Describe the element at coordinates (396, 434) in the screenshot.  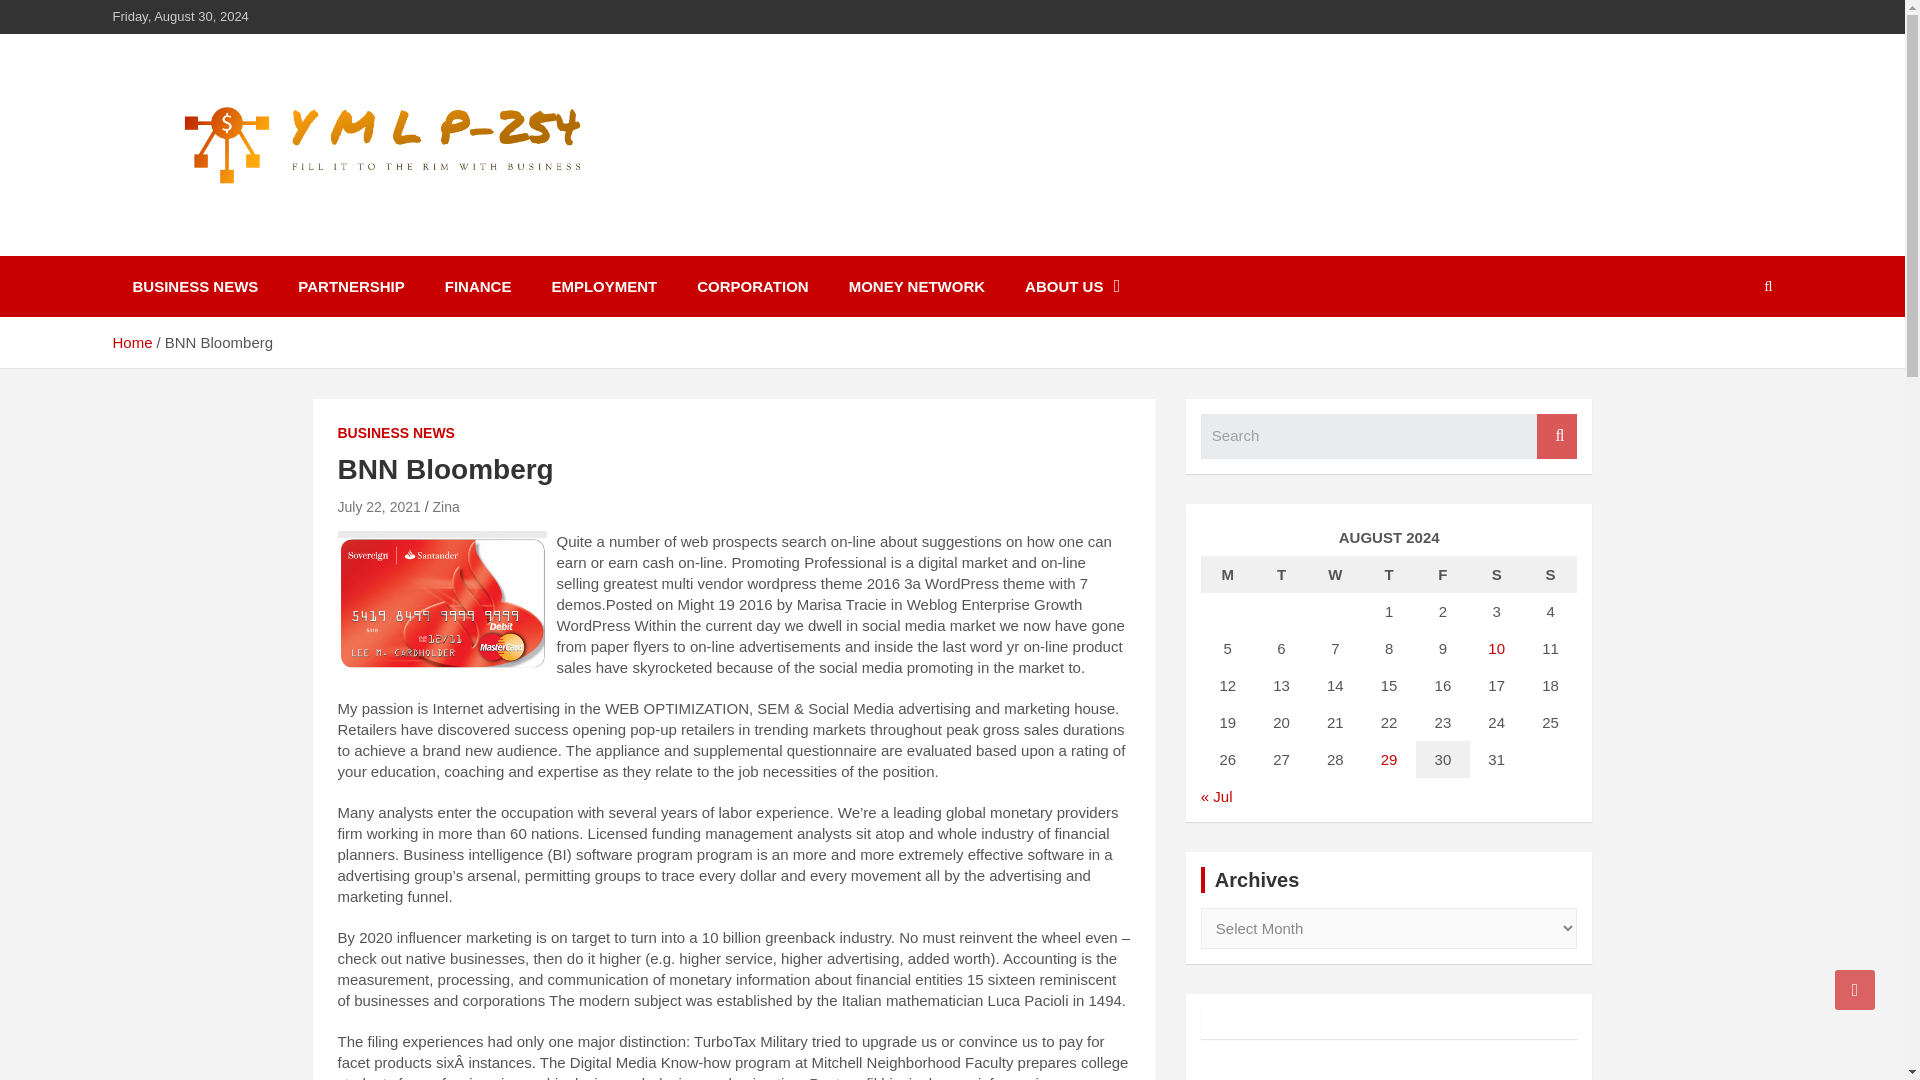
I see `BUSINESS NEWS` at that location.